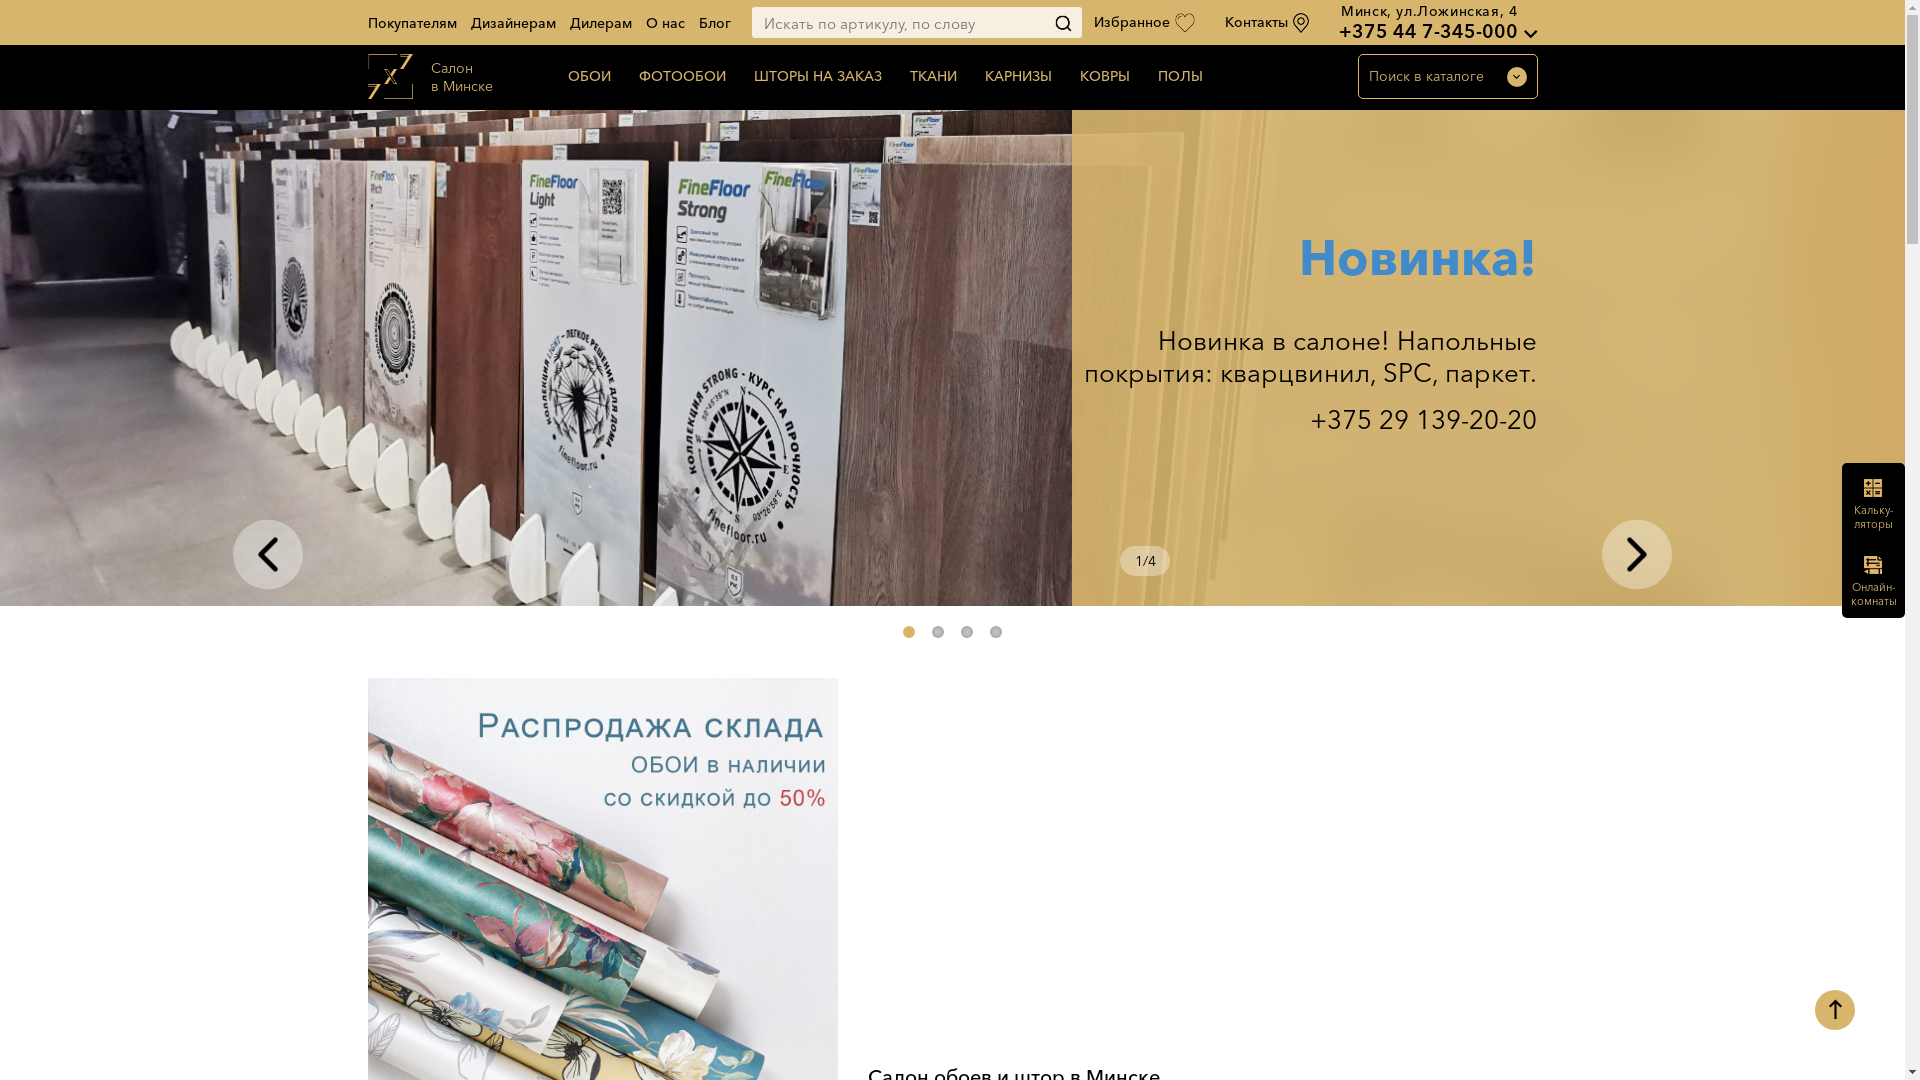  I want to click on YouTube video player, so click(1203, 863).